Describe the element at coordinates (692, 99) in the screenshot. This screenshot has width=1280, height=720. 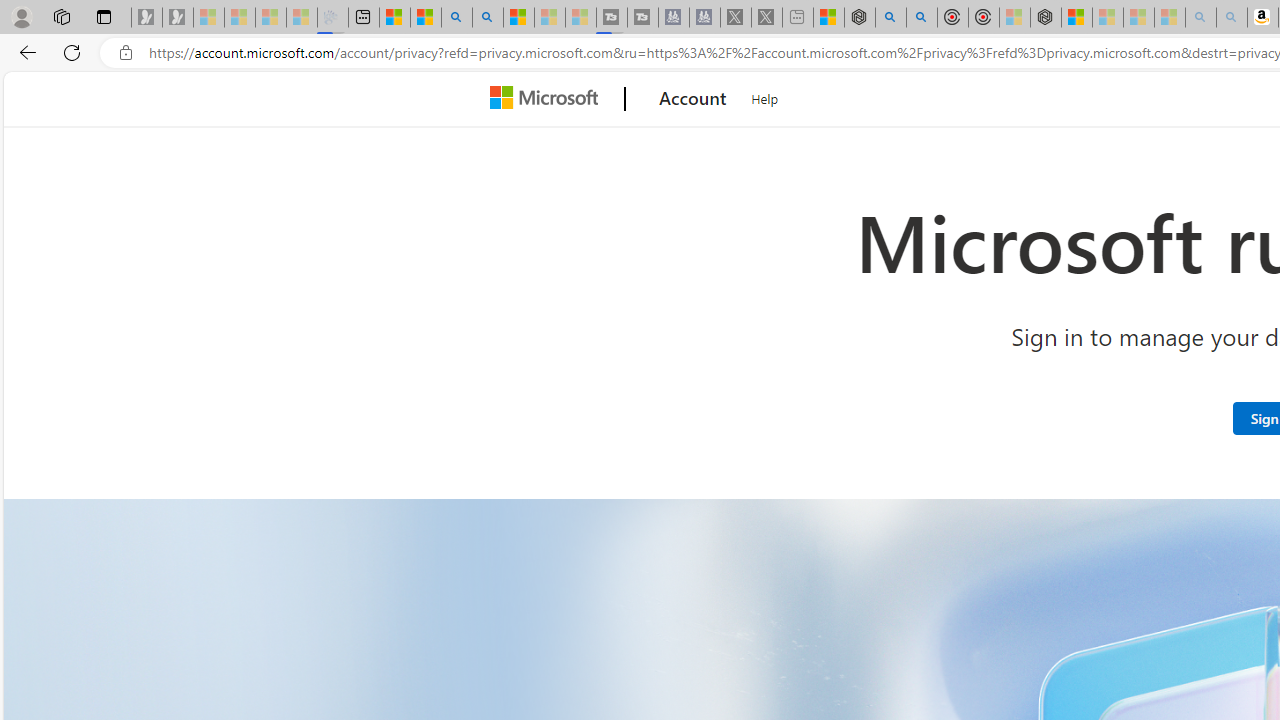
I see `Account` at that location.